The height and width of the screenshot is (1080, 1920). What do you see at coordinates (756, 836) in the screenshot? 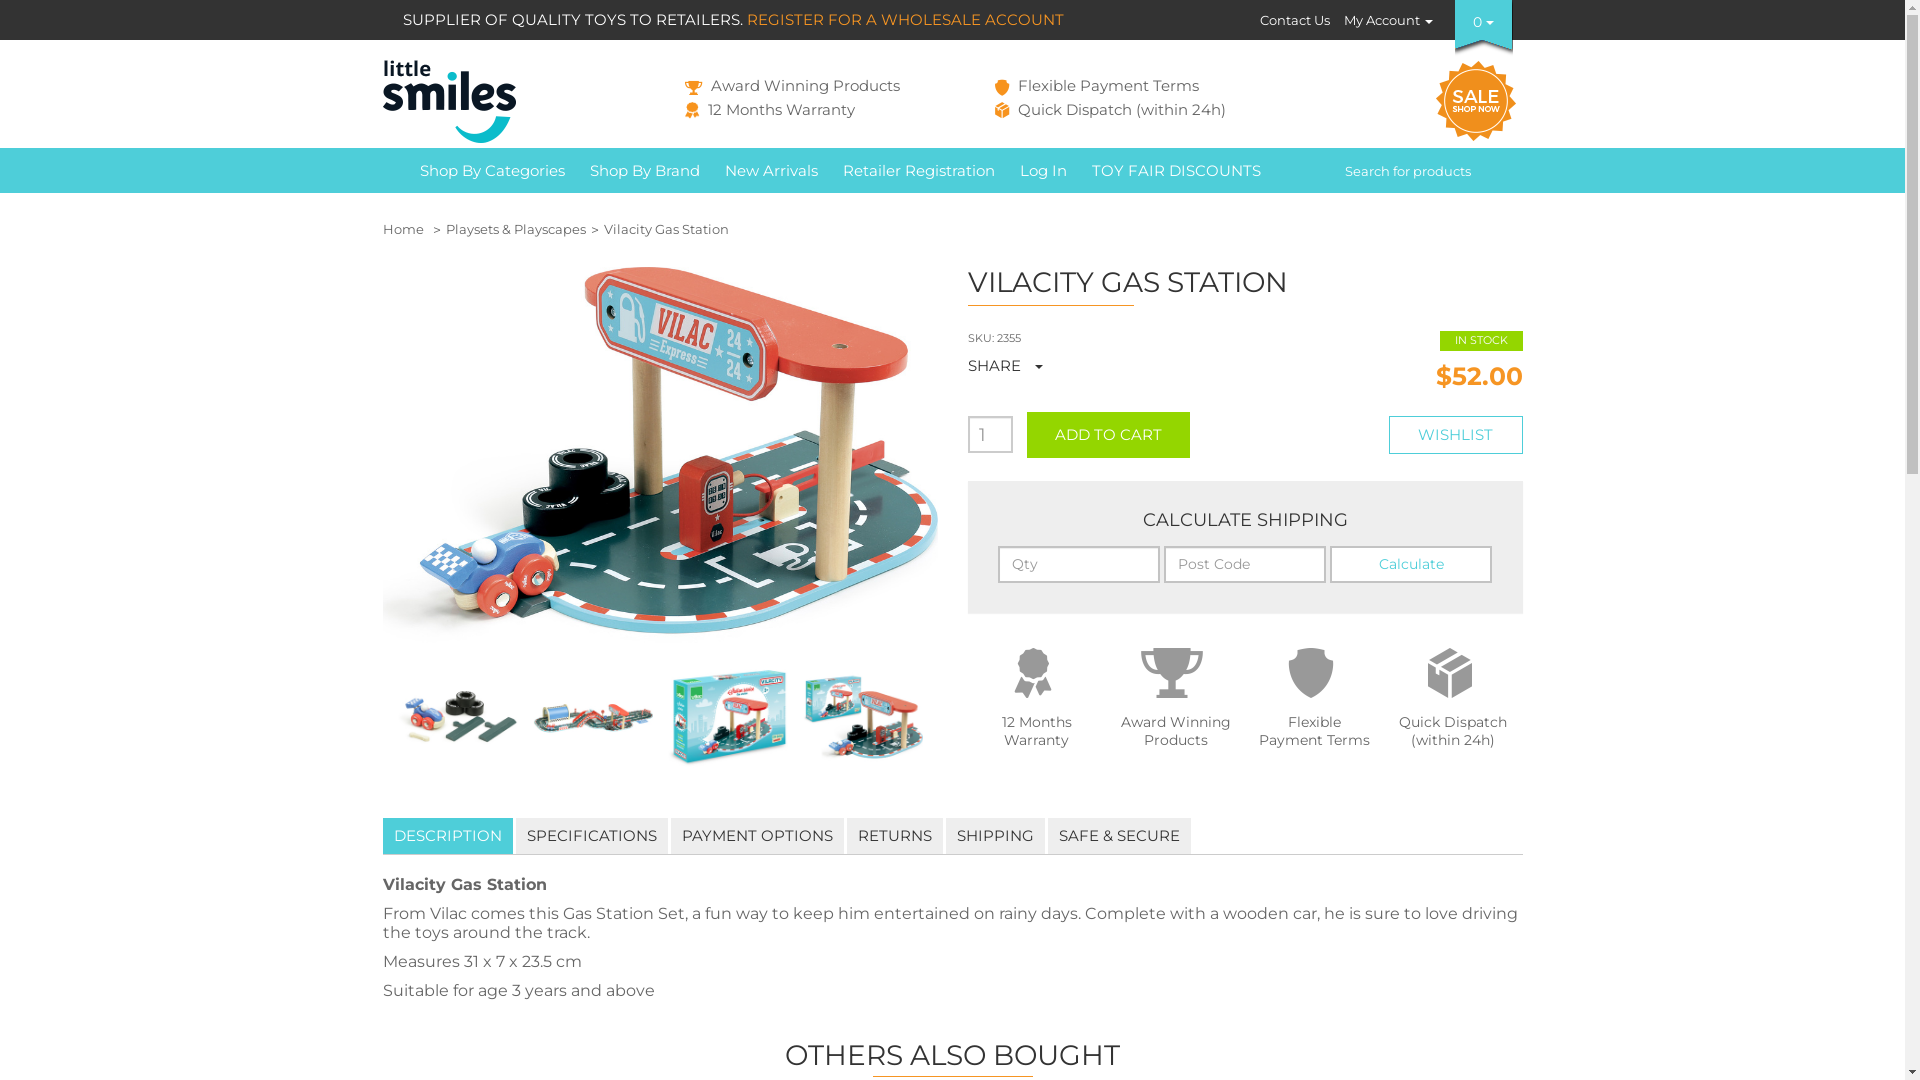
I see `PAYMENT OPTIONS` at bounding box center [756, 836].